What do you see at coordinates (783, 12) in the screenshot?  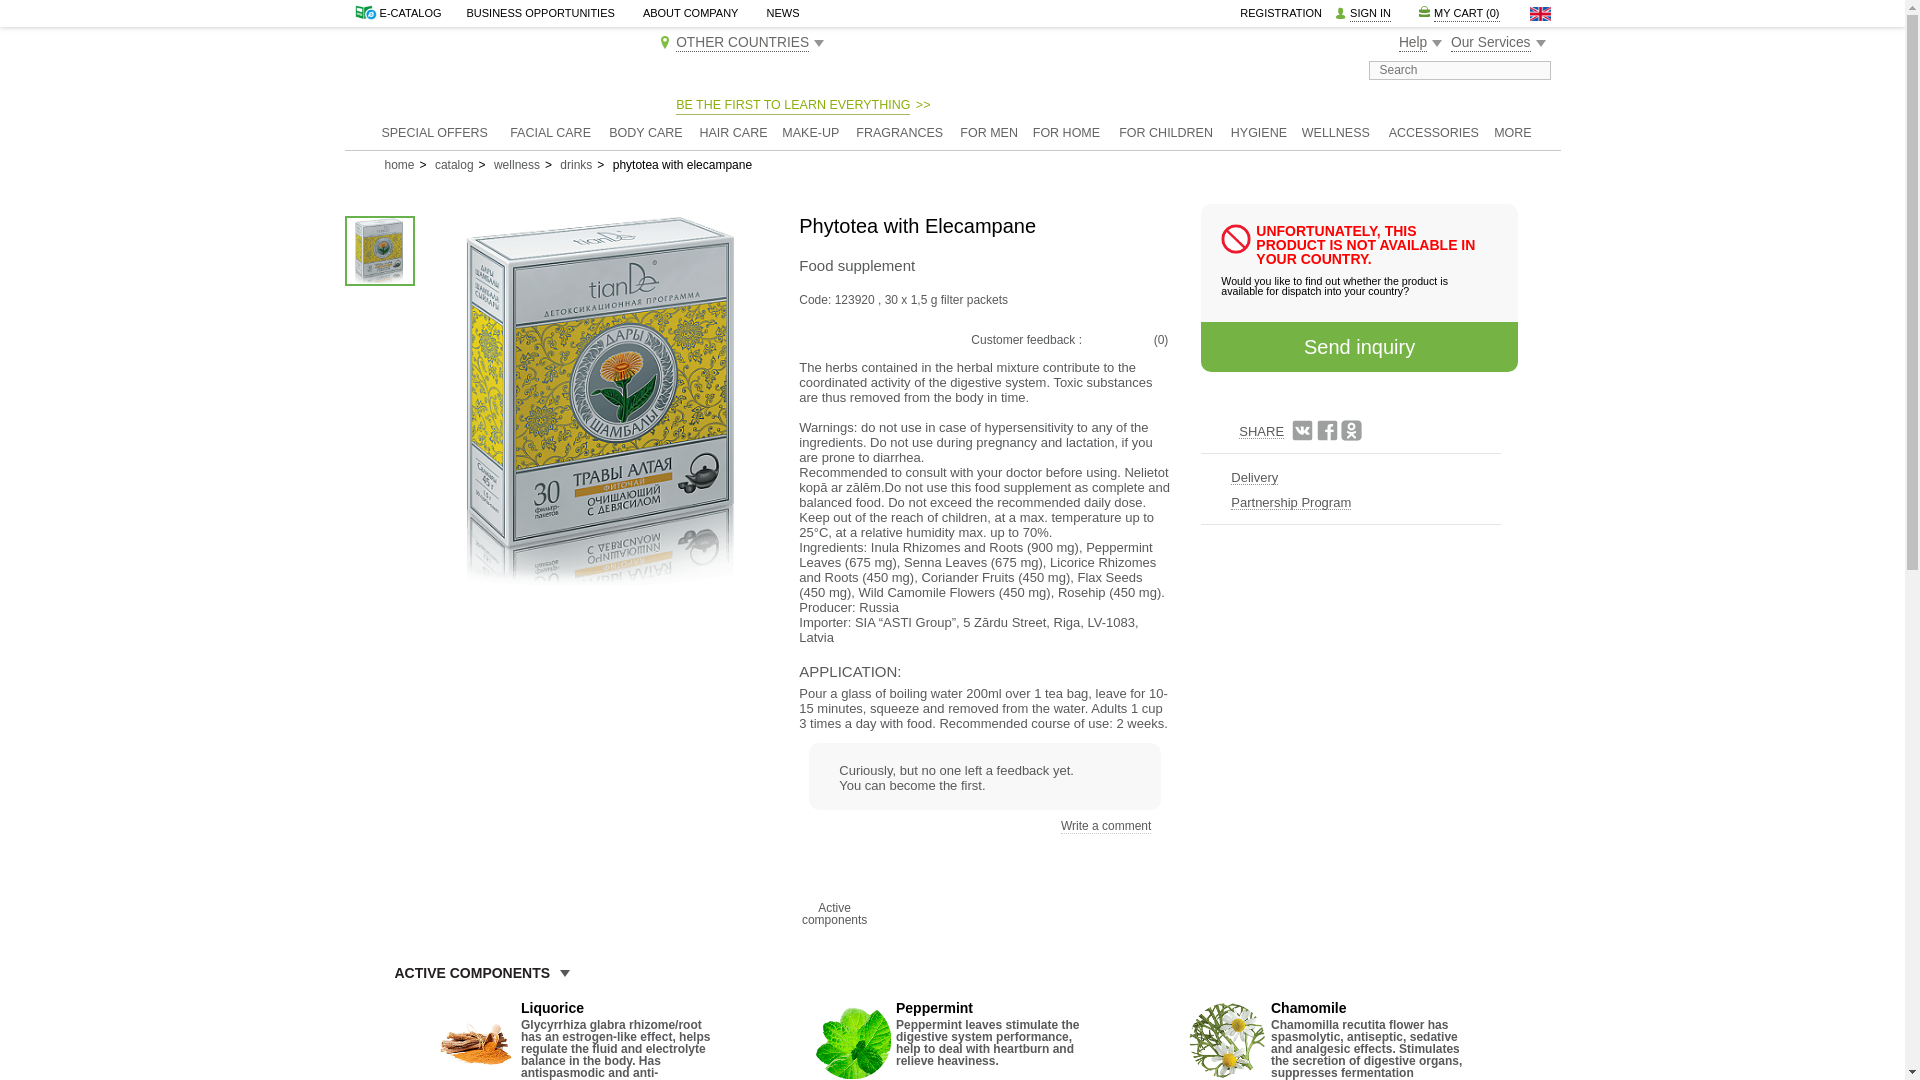 I see `NEWS` at bounding box center [783, 12].